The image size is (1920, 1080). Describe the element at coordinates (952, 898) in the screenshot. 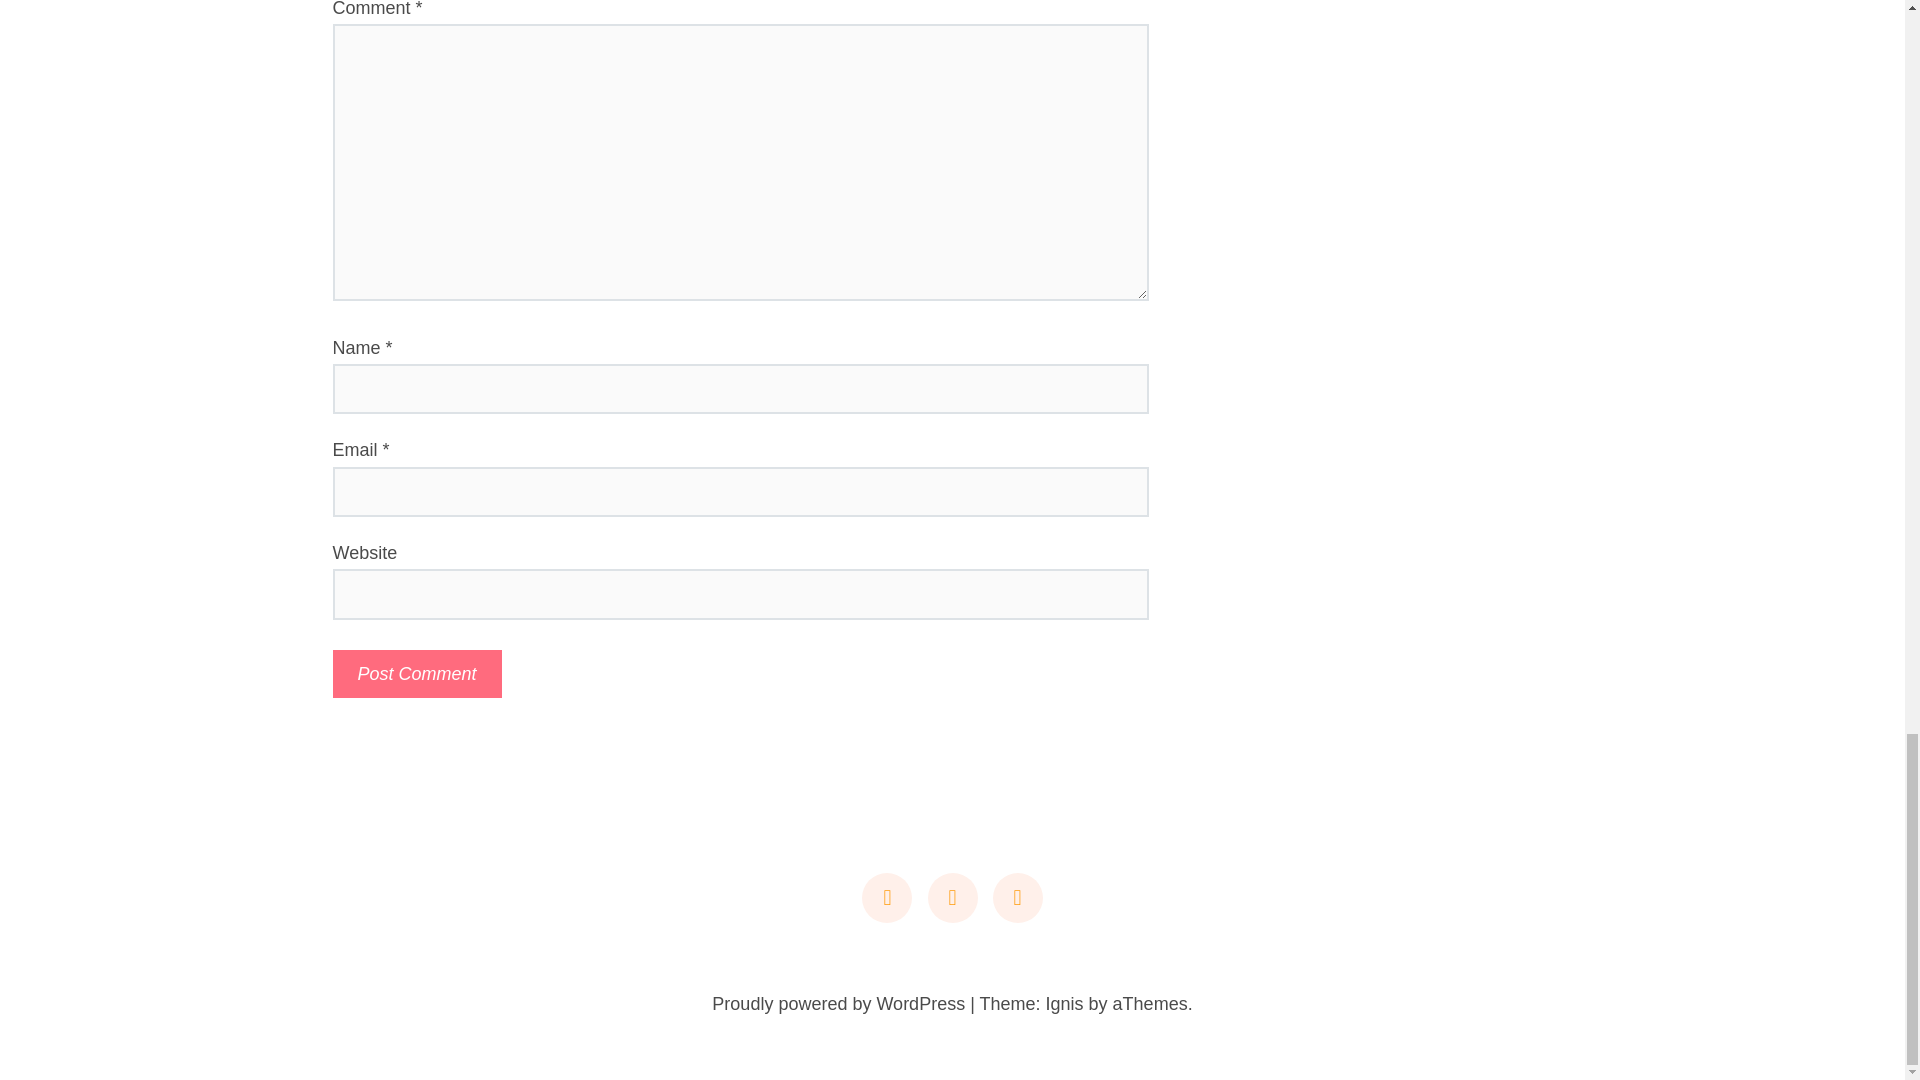

I see `Twitter` at that location.